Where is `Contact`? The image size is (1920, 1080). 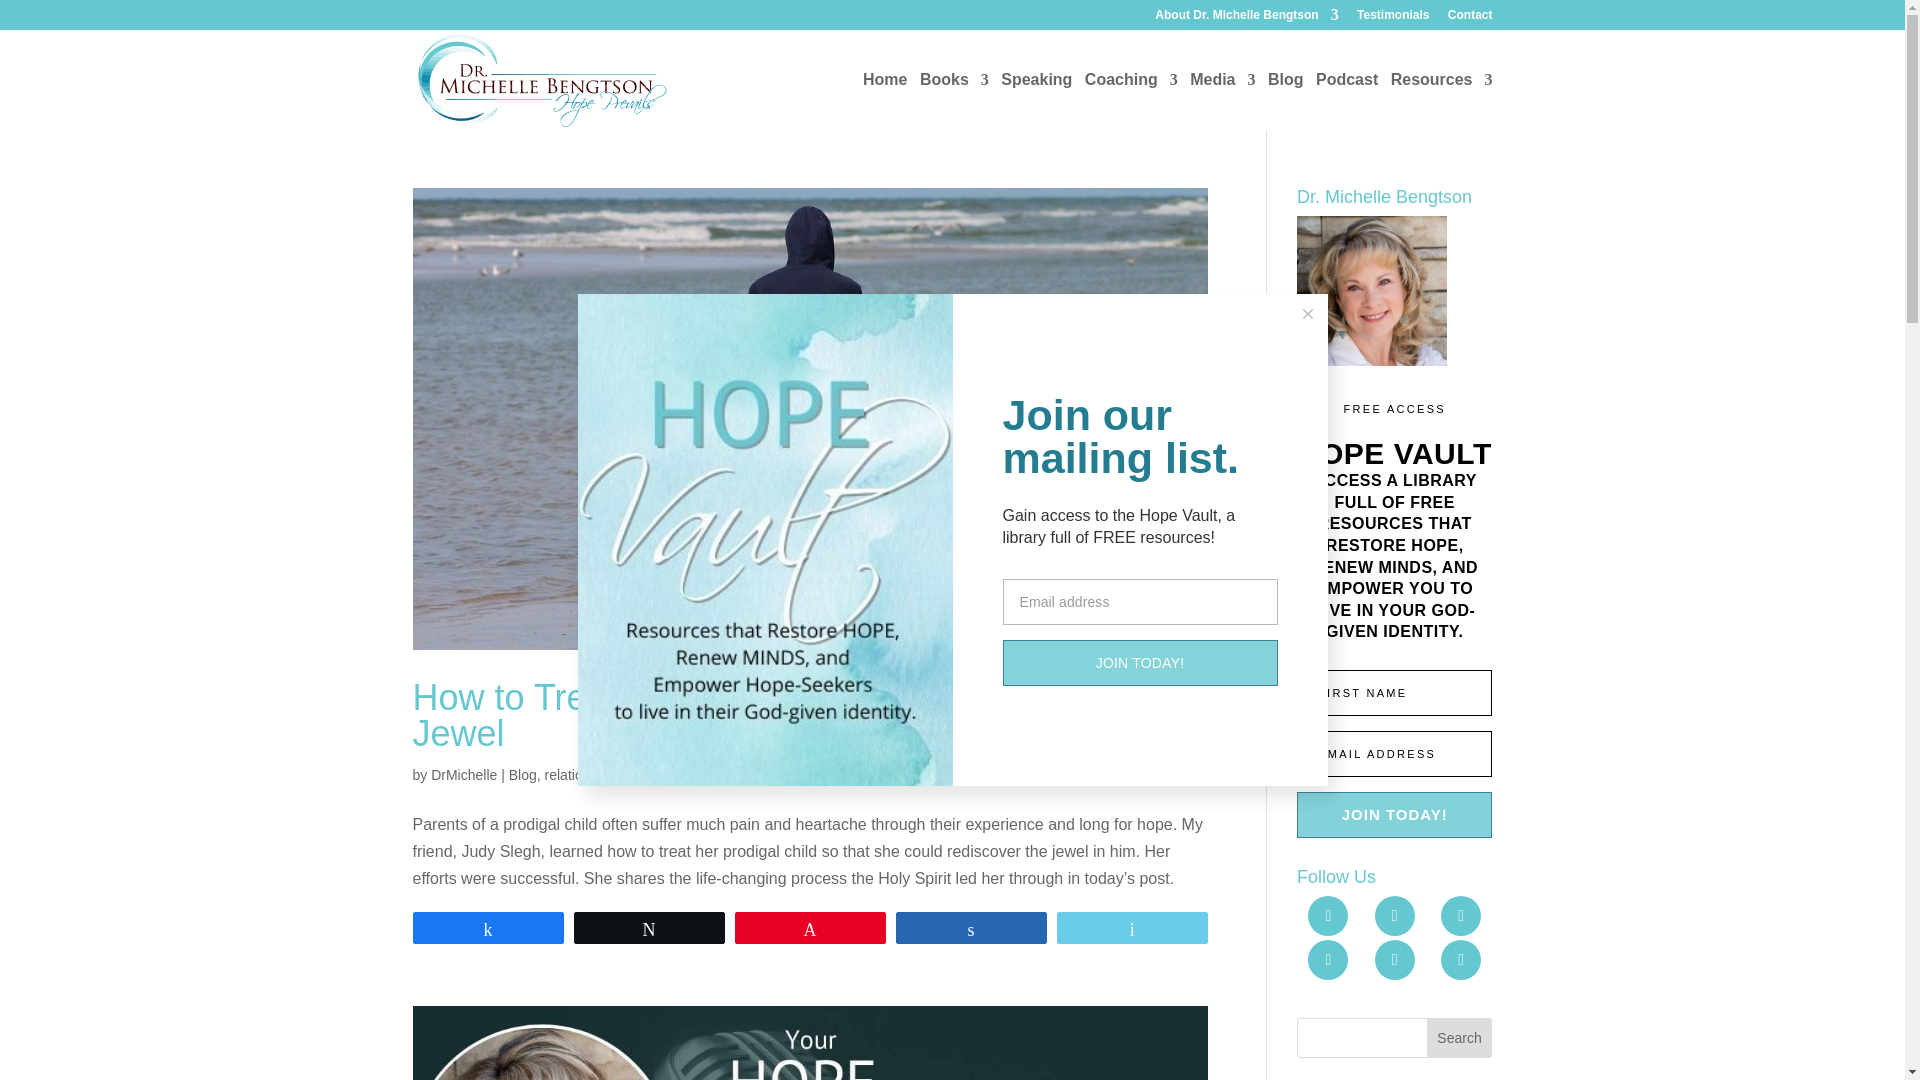 Contact is located at coordinates (1470, 19).